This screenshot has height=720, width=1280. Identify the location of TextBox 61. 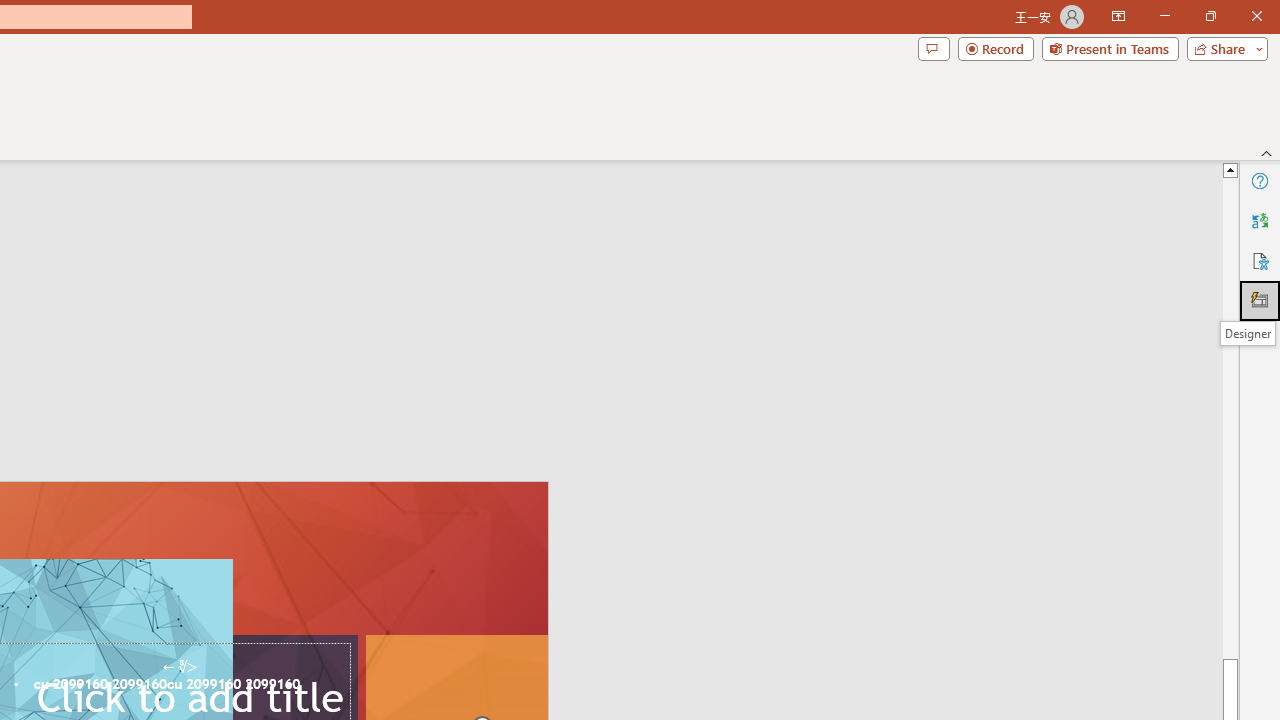
(186, 686).